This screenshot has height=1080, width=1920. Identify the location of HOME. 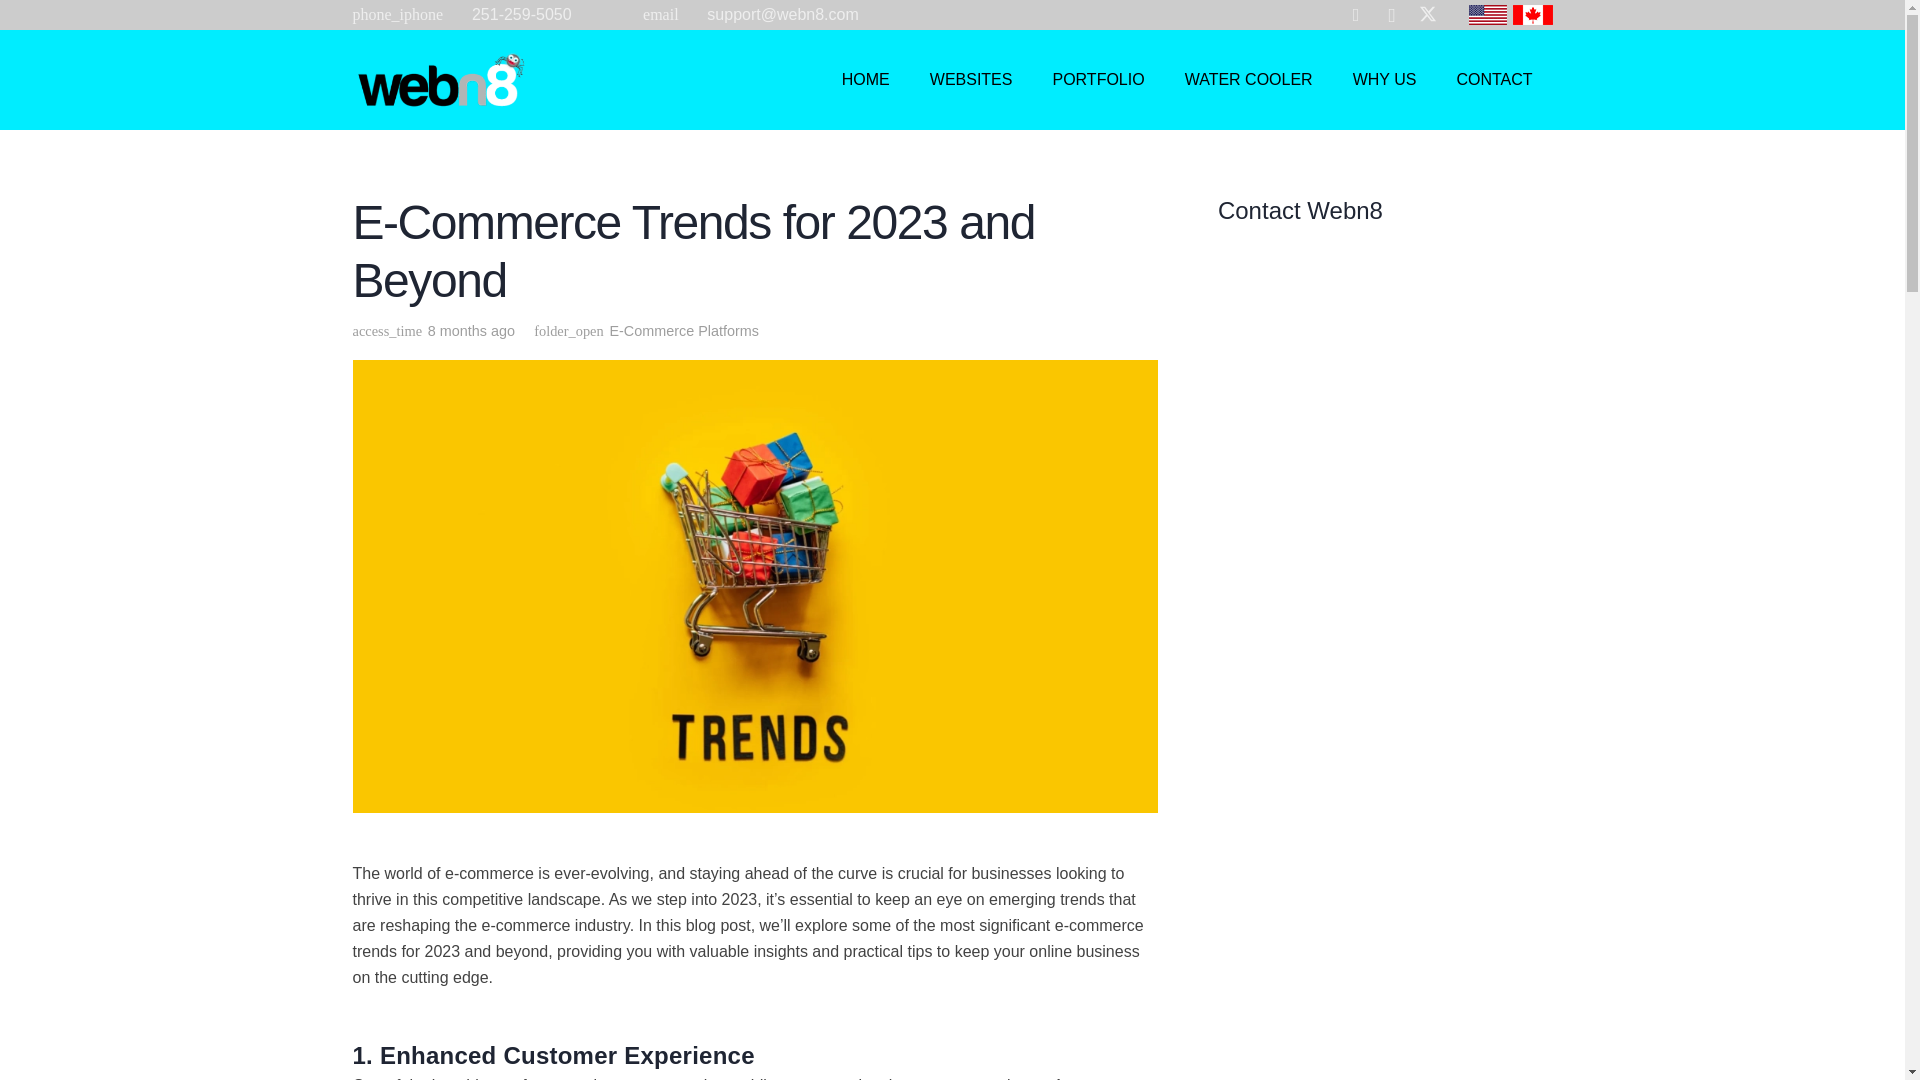
(866, 80).